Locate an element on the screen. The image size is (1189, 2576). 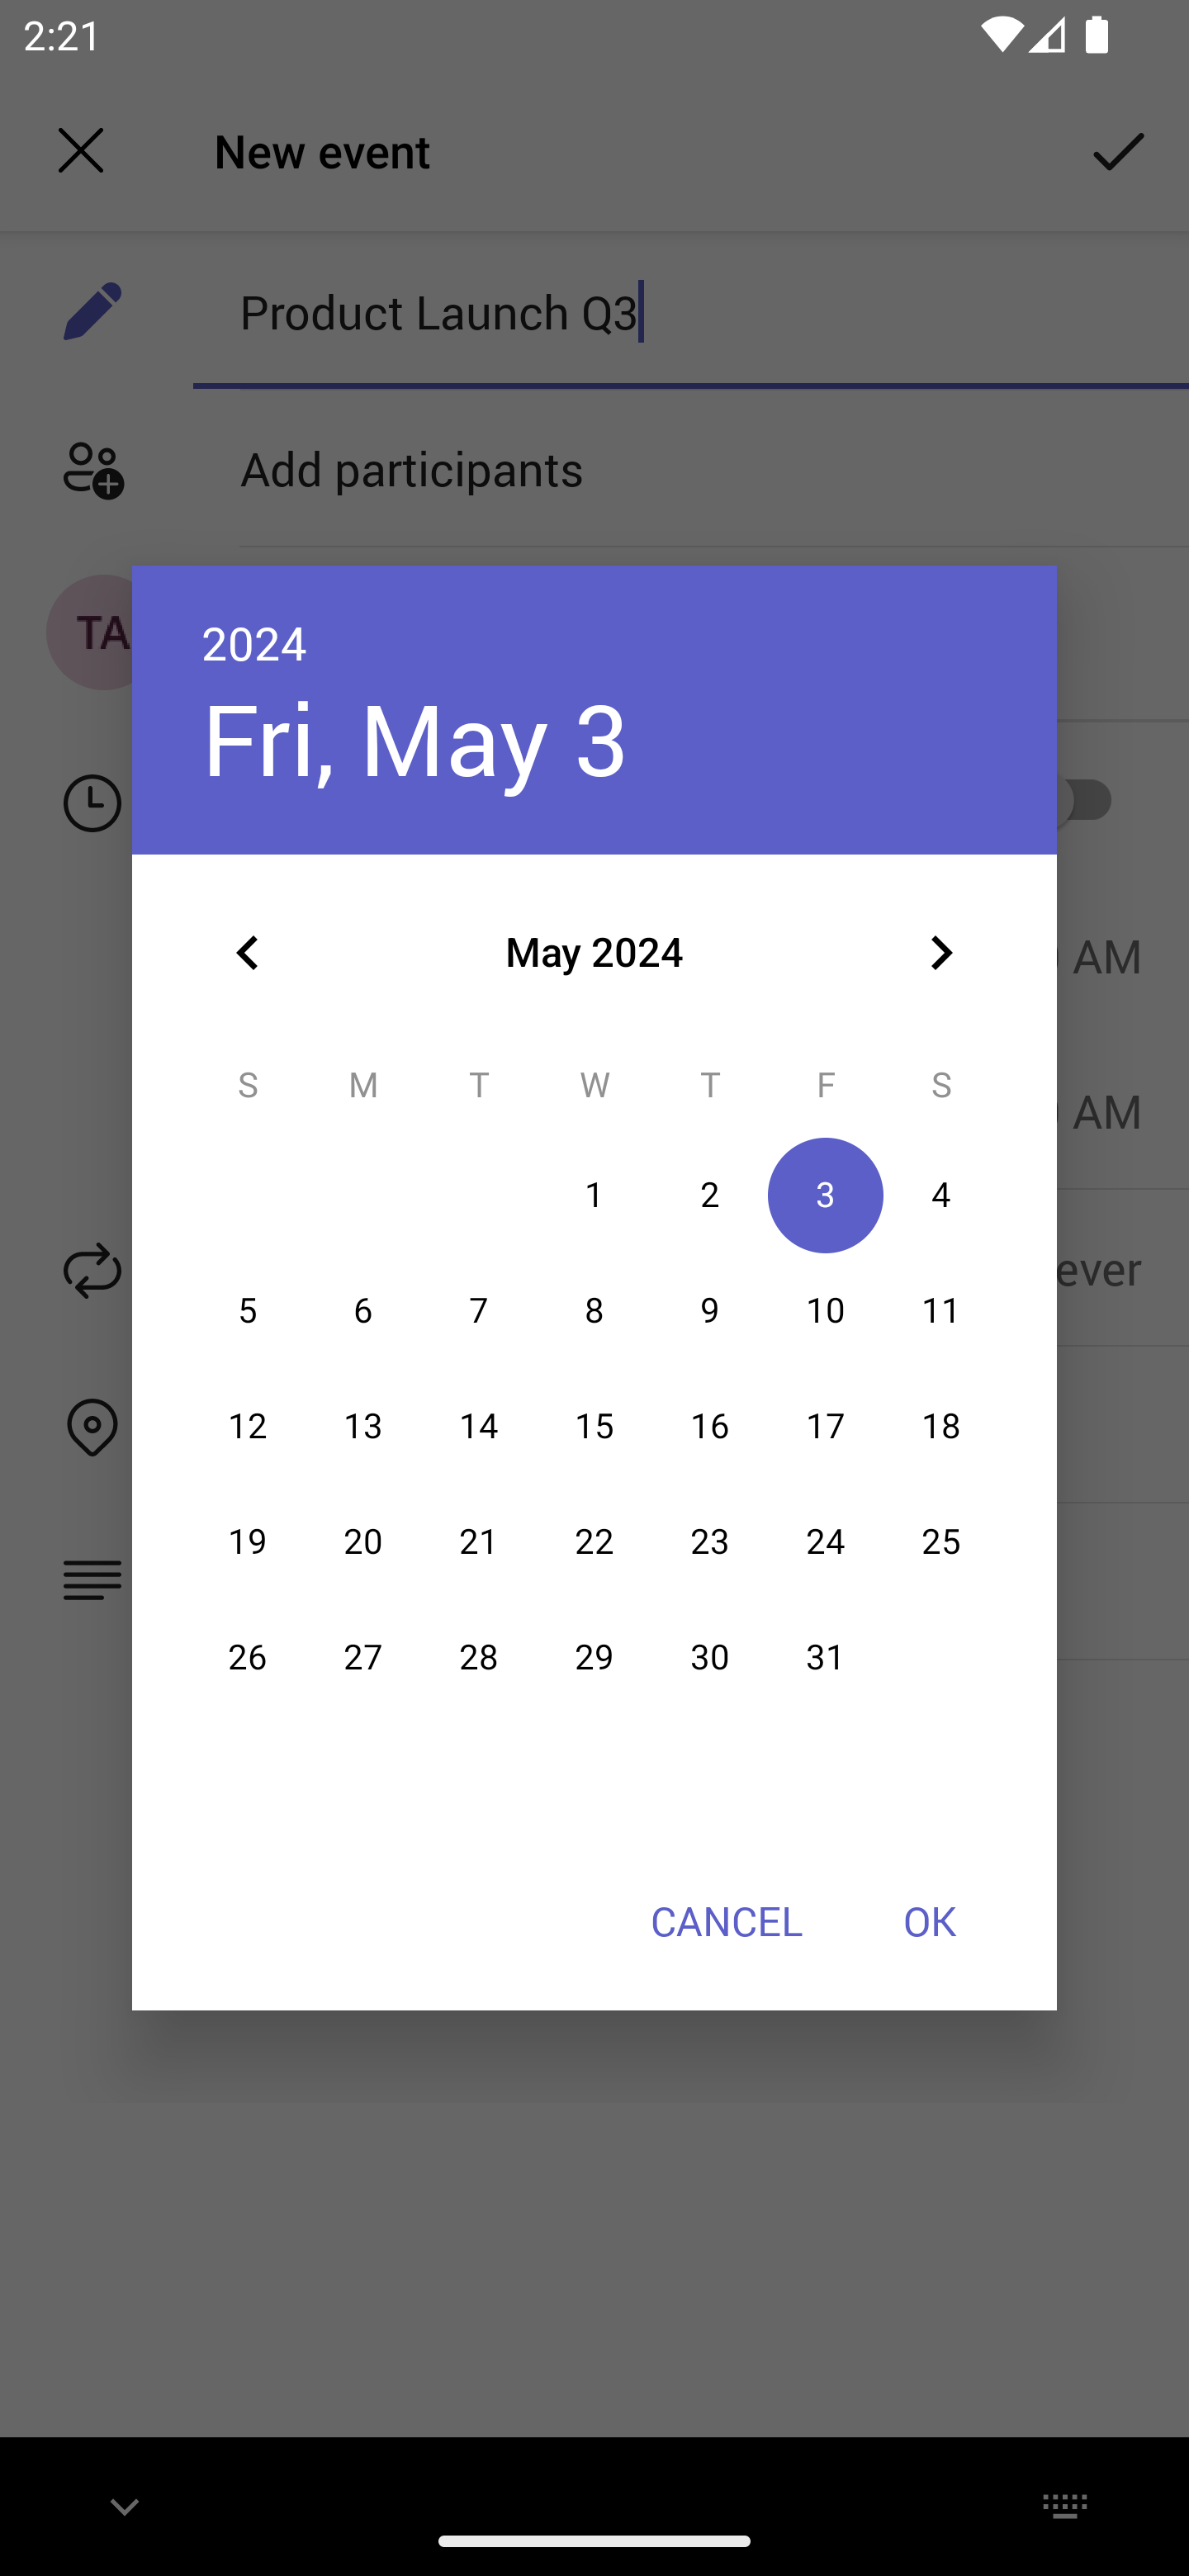
23 23 May 2024 is located at coordinates (710, 1541).